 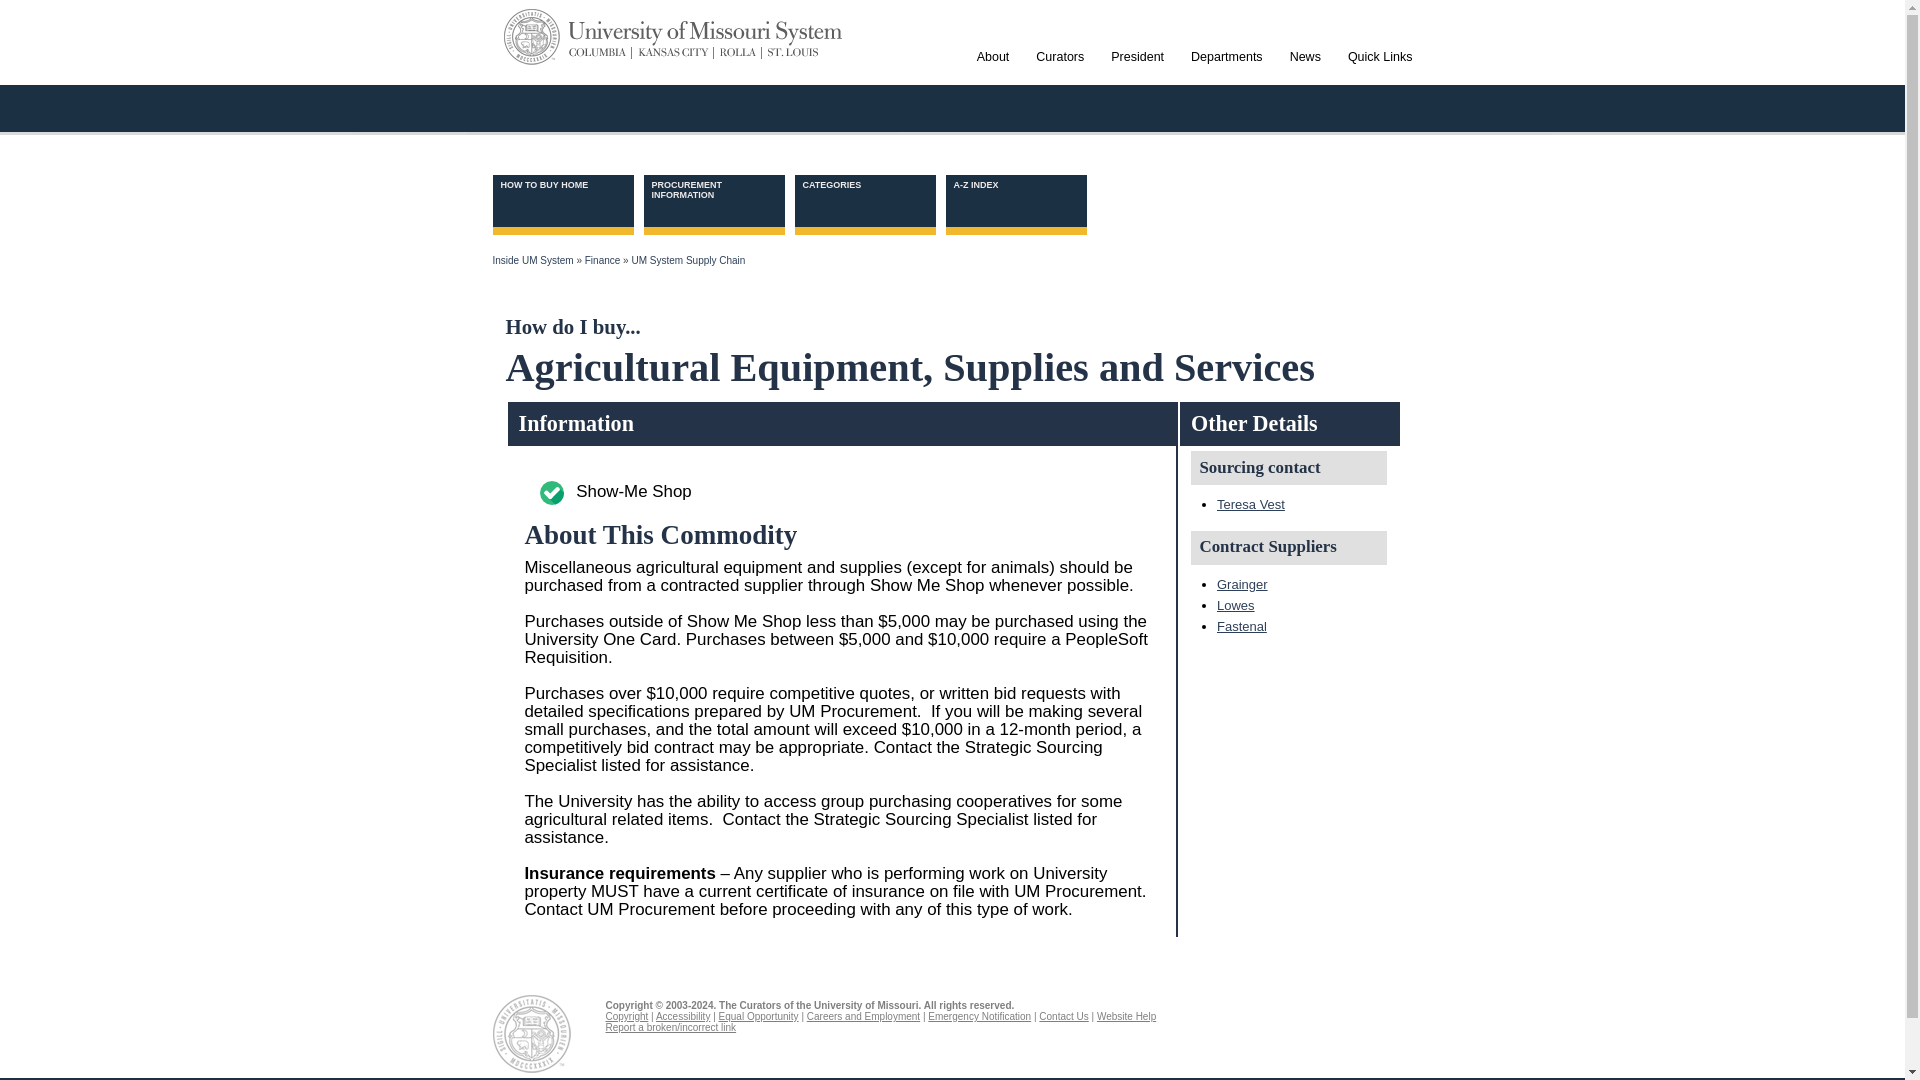 What do you see at coordinates (1136, 74) in the screenshot?
I see `President` at bounding box center [1136, 74].